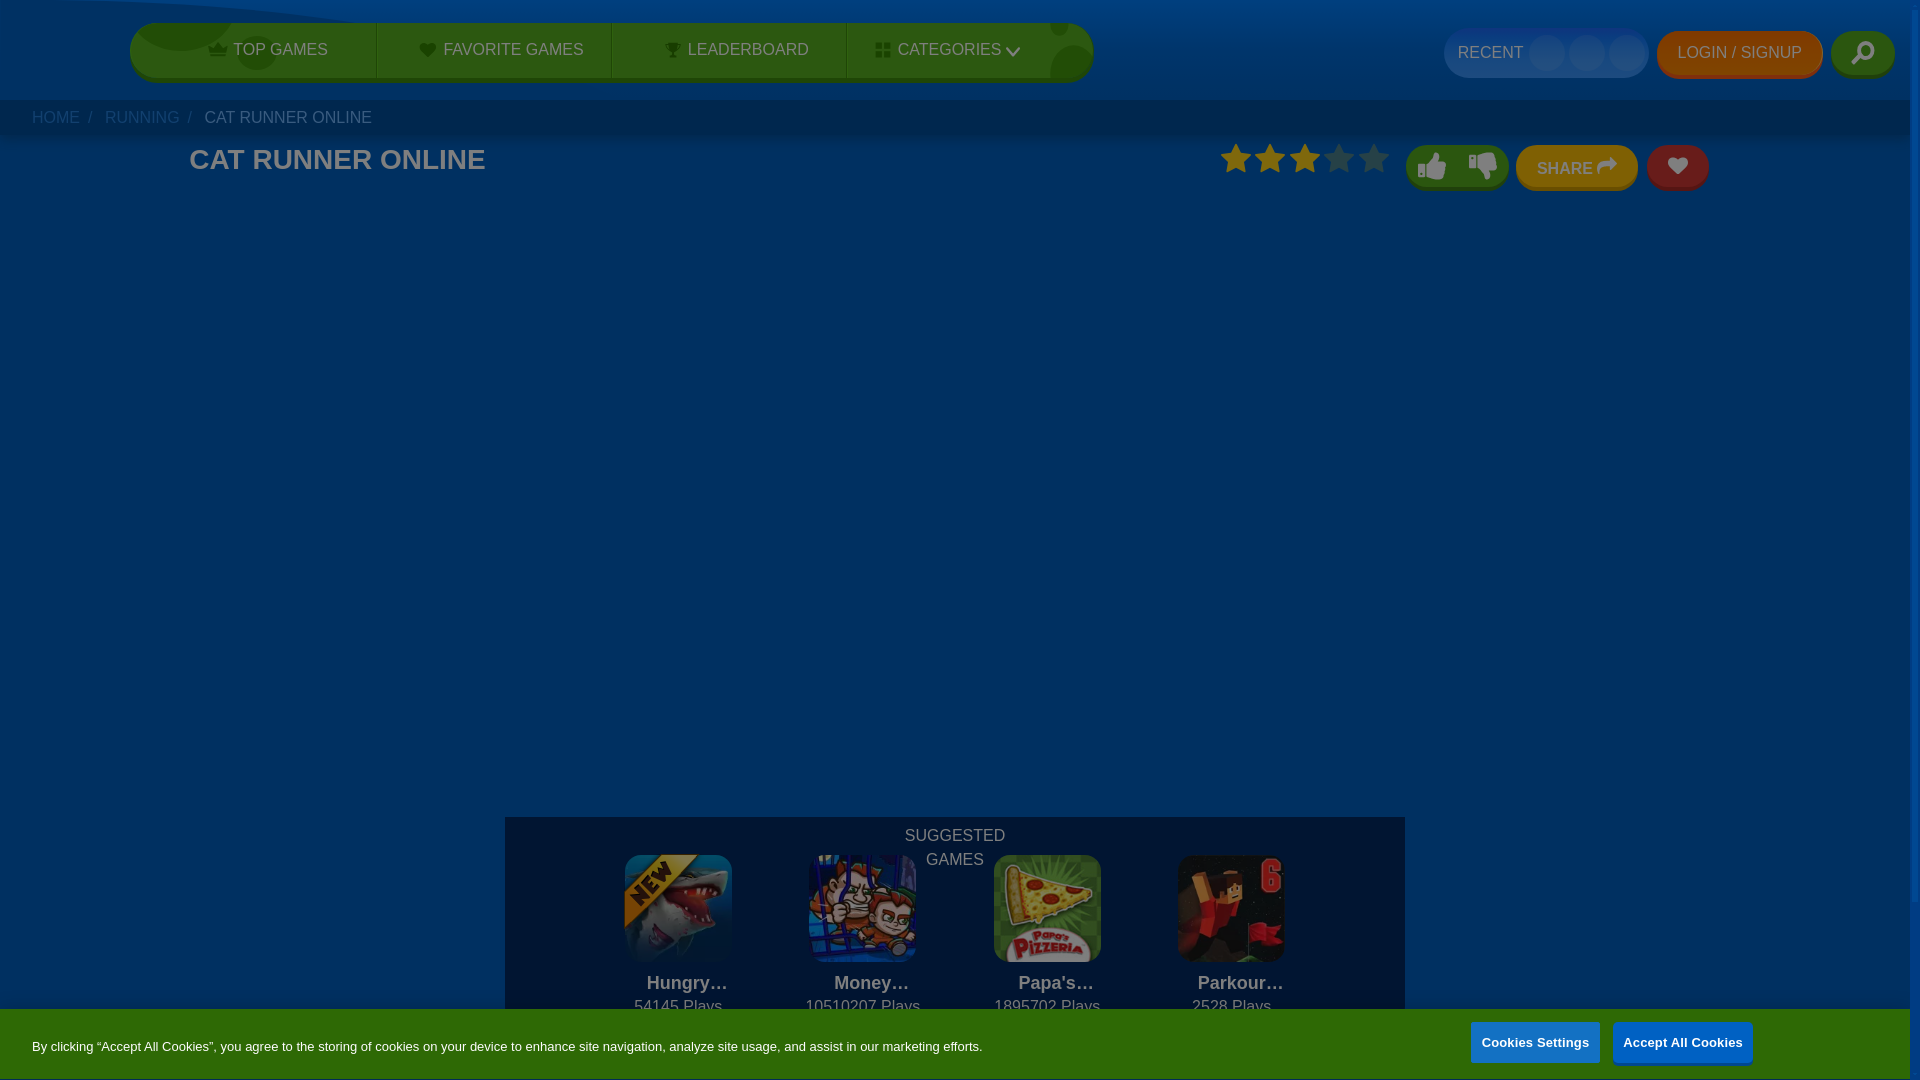  I want to click on CATEGORIES, so click(940, 50).